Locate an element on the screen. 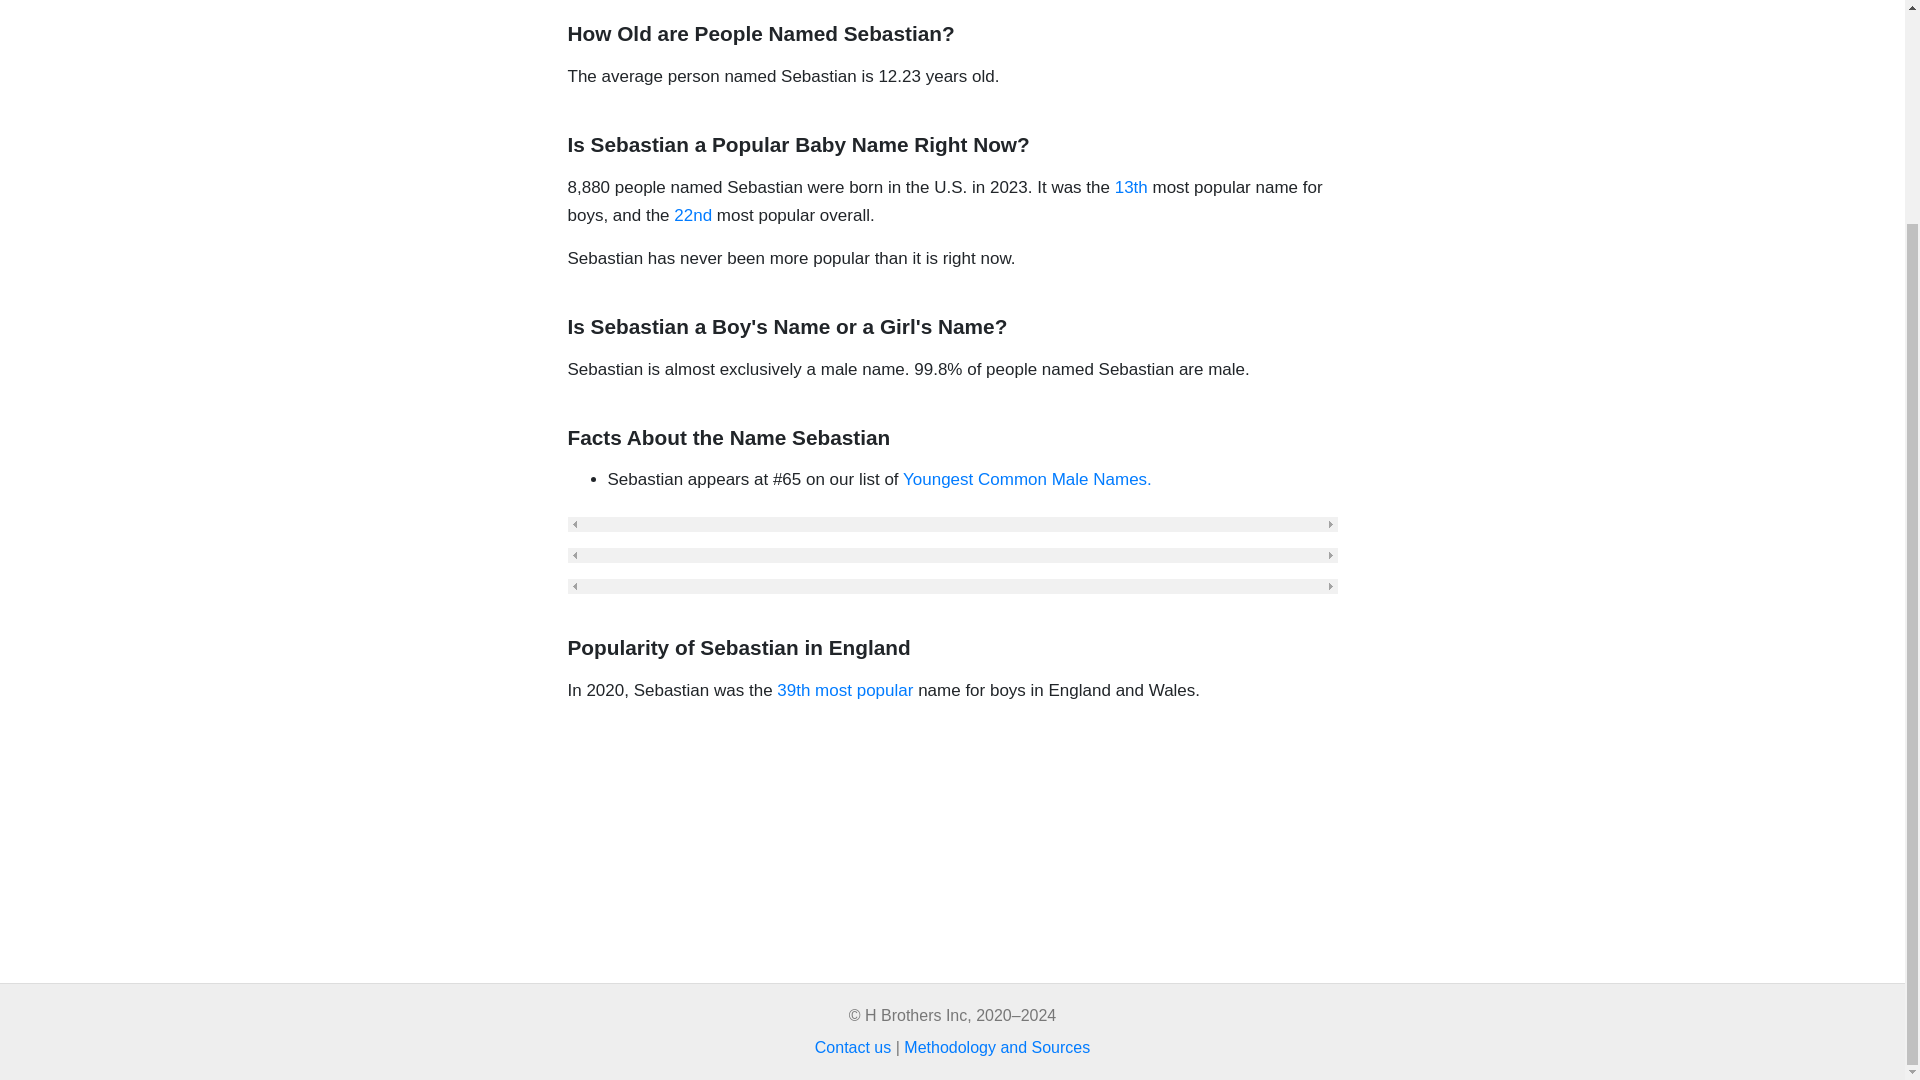  Methodology and Sources is located at coordinates (997, 1047).